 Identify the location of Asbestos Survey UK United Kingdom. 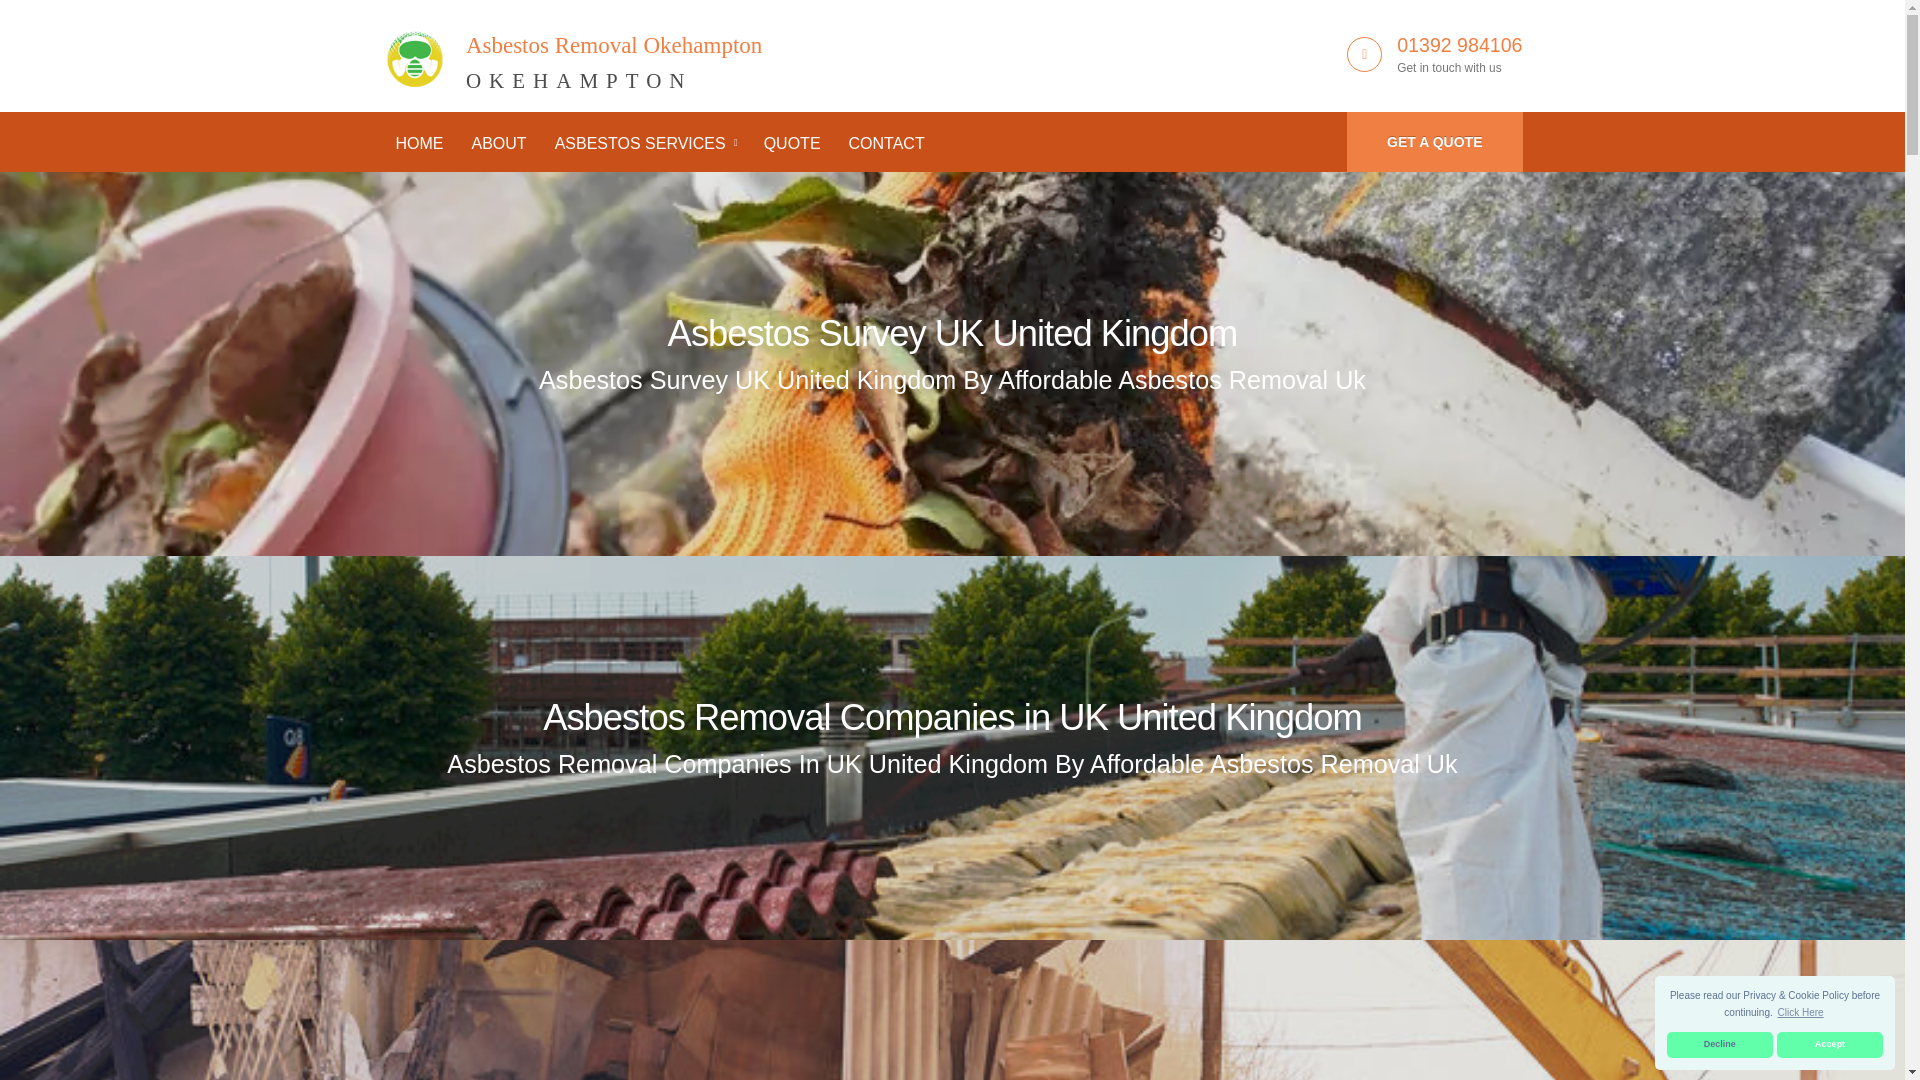
(792, 144).